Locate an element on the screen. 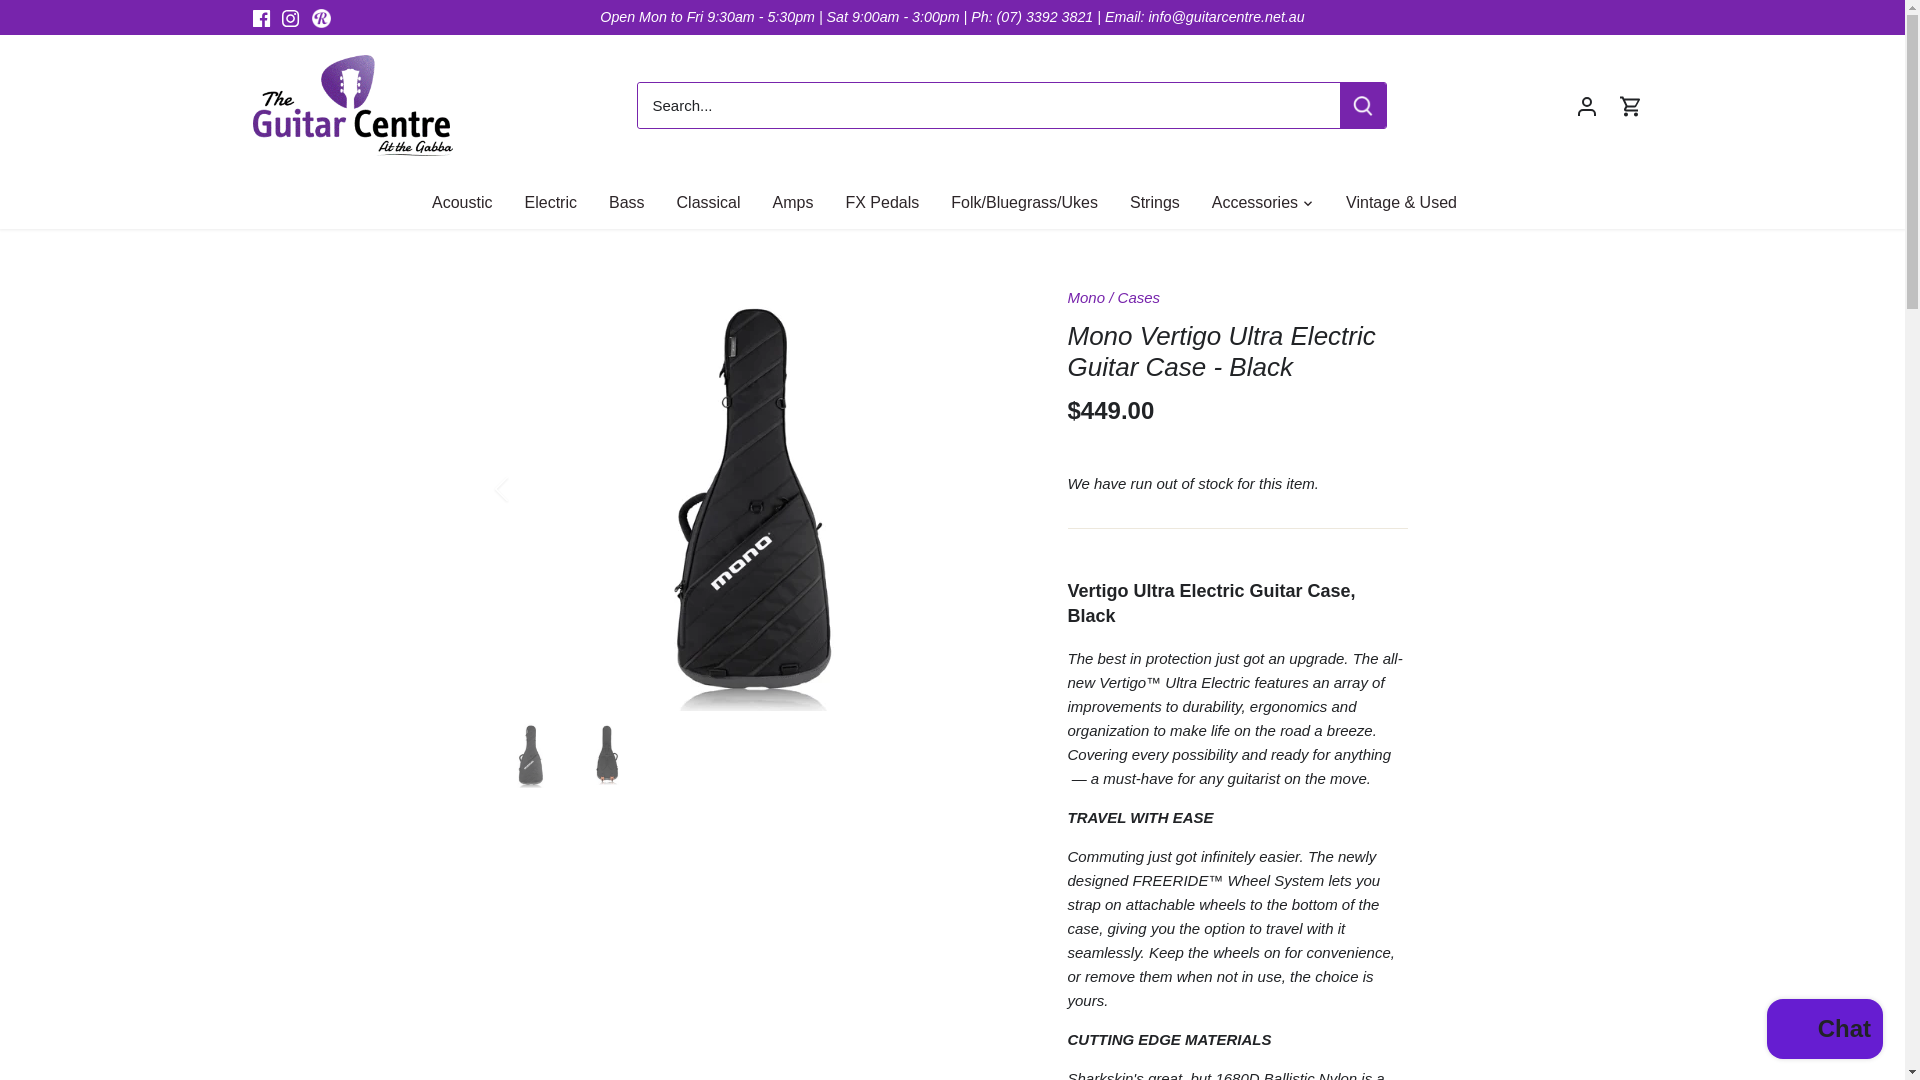 The image size is (1920, 1080). Accessories is located at coordinates (1254, 202).